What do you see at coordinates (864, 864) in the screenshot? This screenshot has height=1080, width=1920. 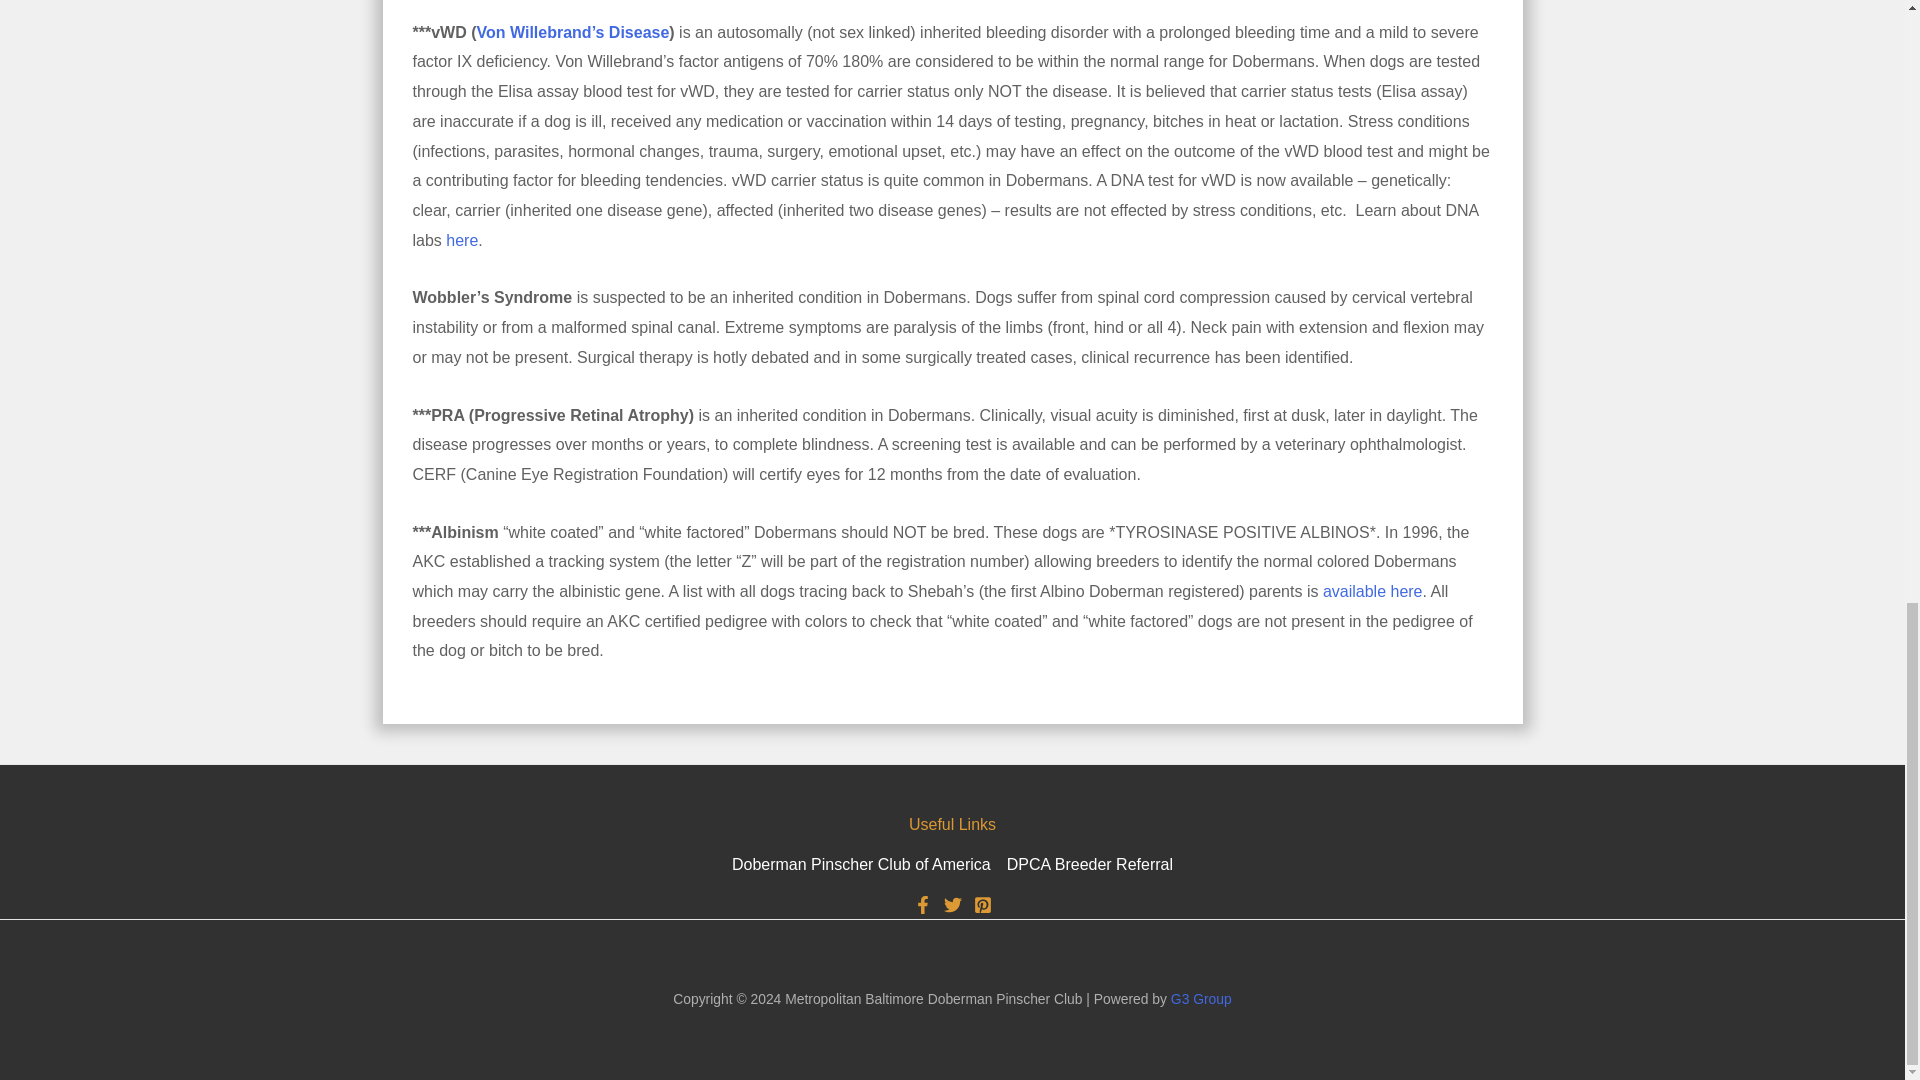 I see `Doberman Pinscher Club of America` at bounding box center [864, 864].